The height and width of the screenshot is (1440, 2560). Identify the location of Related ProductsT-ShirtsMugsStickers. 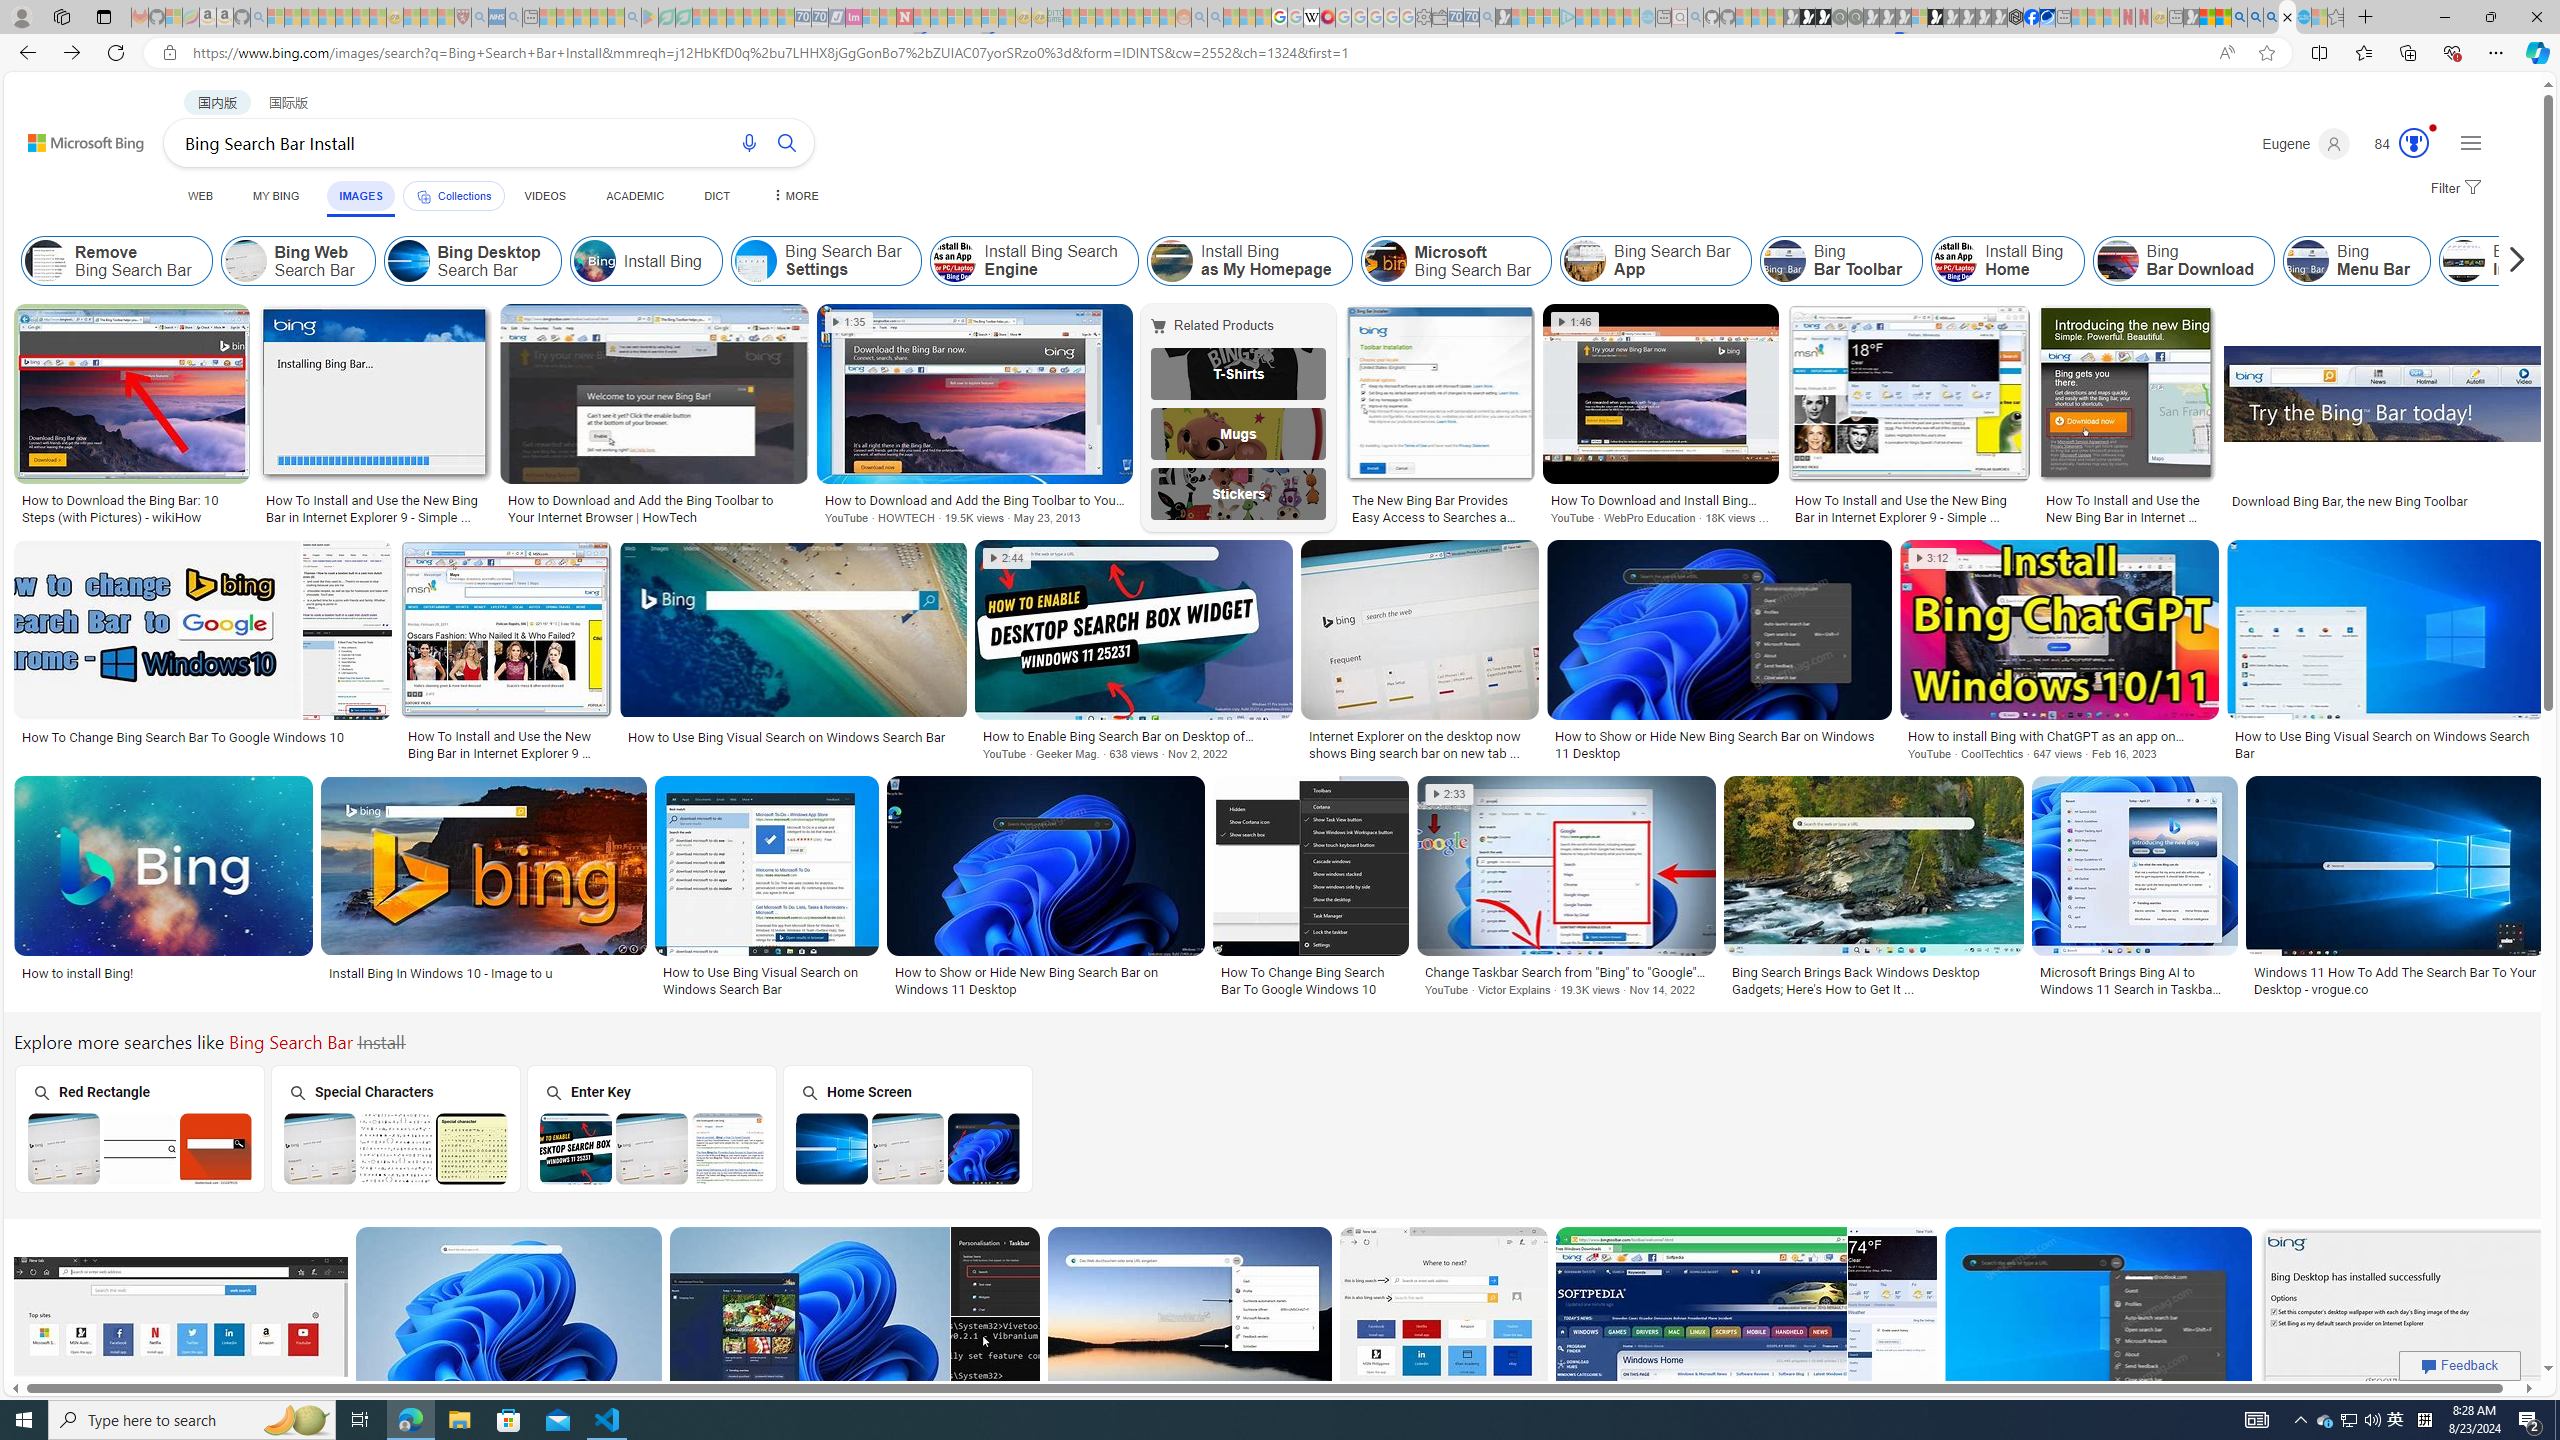
(1242, 417).